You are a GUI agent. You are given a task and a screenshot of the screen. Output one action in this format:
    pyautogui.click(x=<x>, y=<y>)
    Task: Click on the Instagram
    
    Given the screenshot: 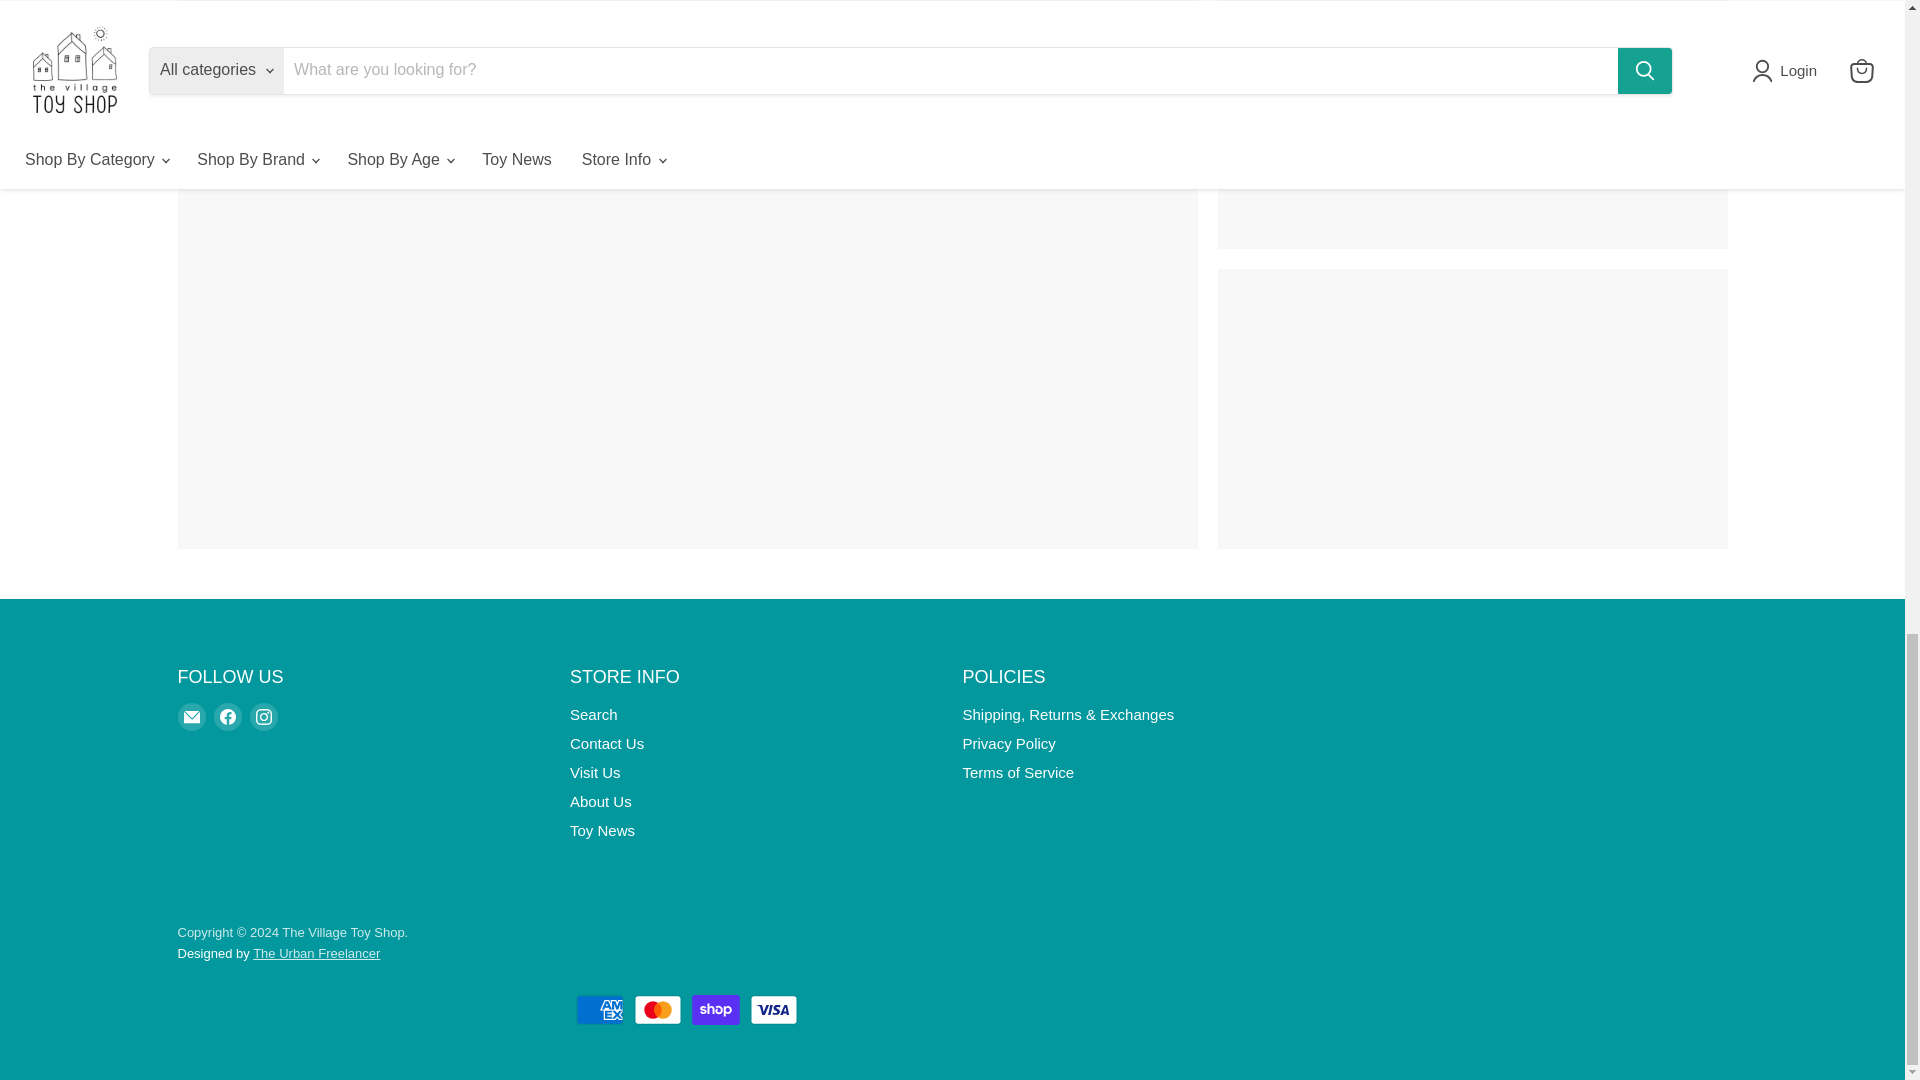 What is the action you would take?
    pyautogui.click(x=264, y=717)
    